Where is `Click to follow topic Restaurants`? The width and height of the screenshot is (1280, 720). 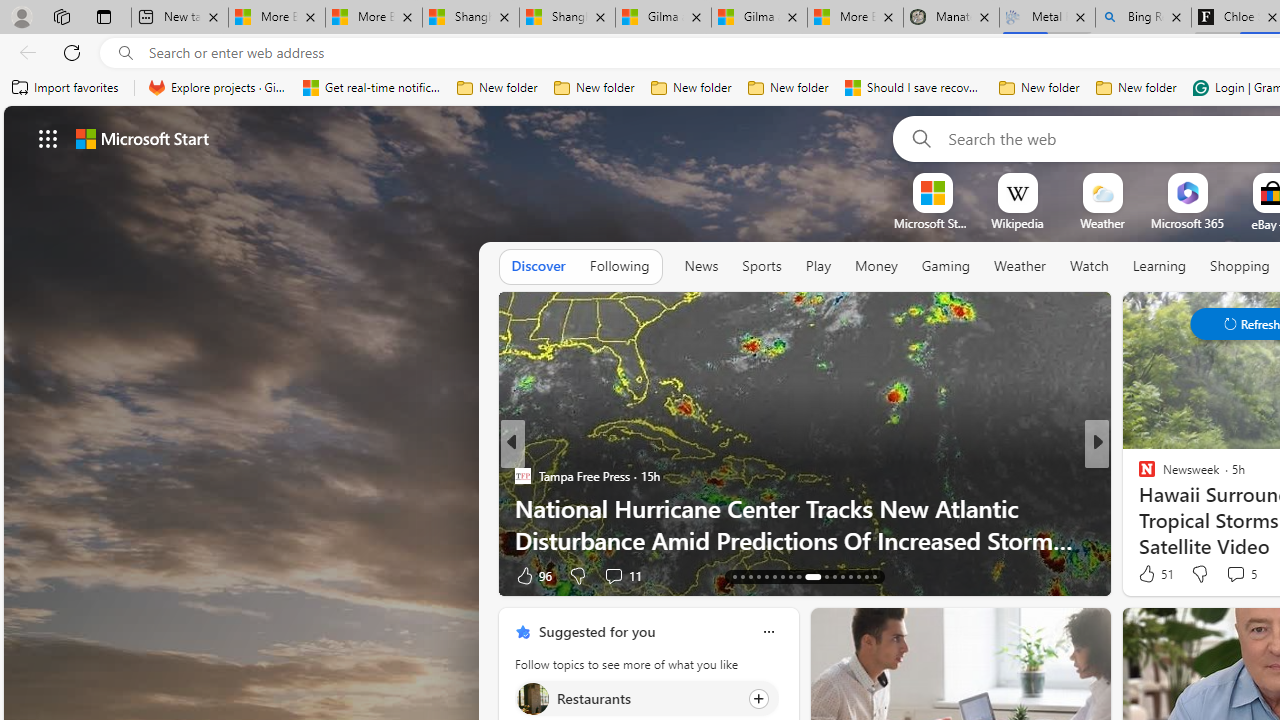
Click to follow topic Restaurants is located at coordinates (646, 698).